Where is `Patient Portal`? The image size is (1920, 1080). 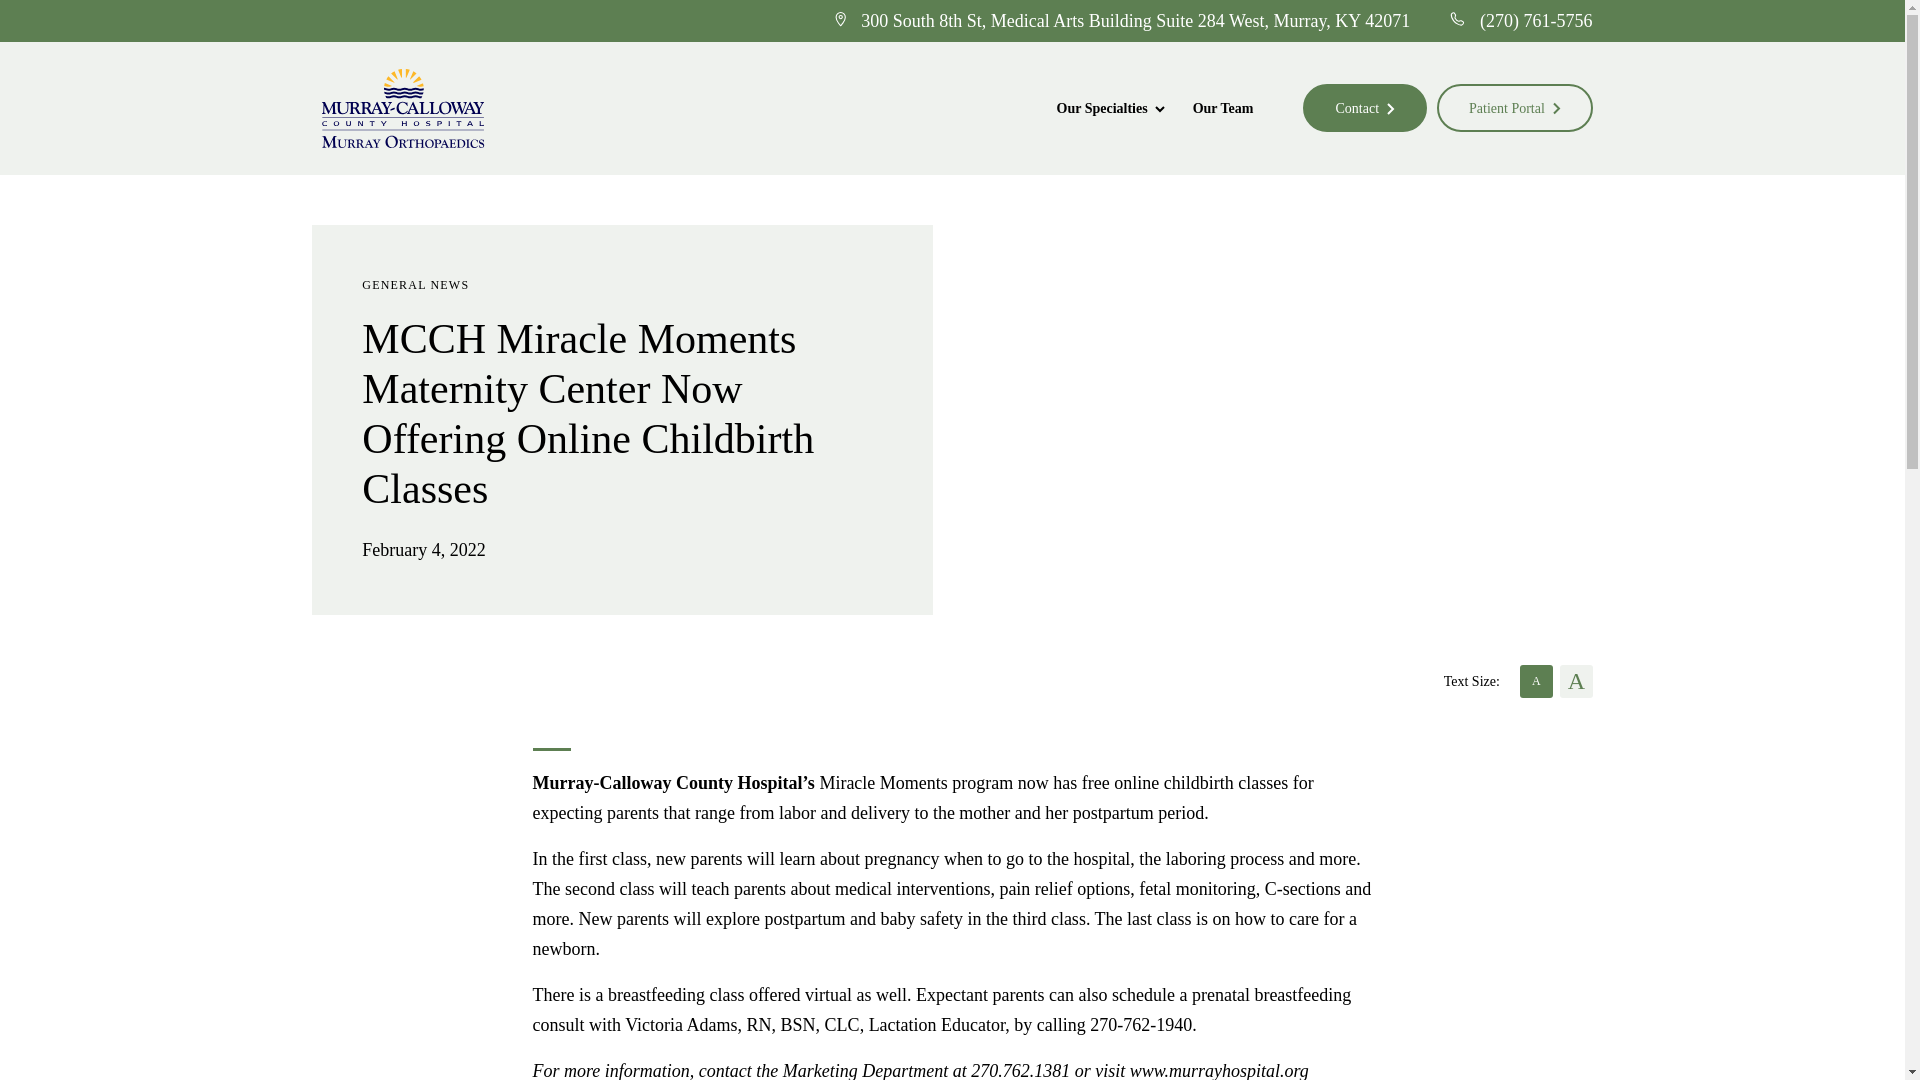 Patient Portal is located at coordinates (1514, 108).